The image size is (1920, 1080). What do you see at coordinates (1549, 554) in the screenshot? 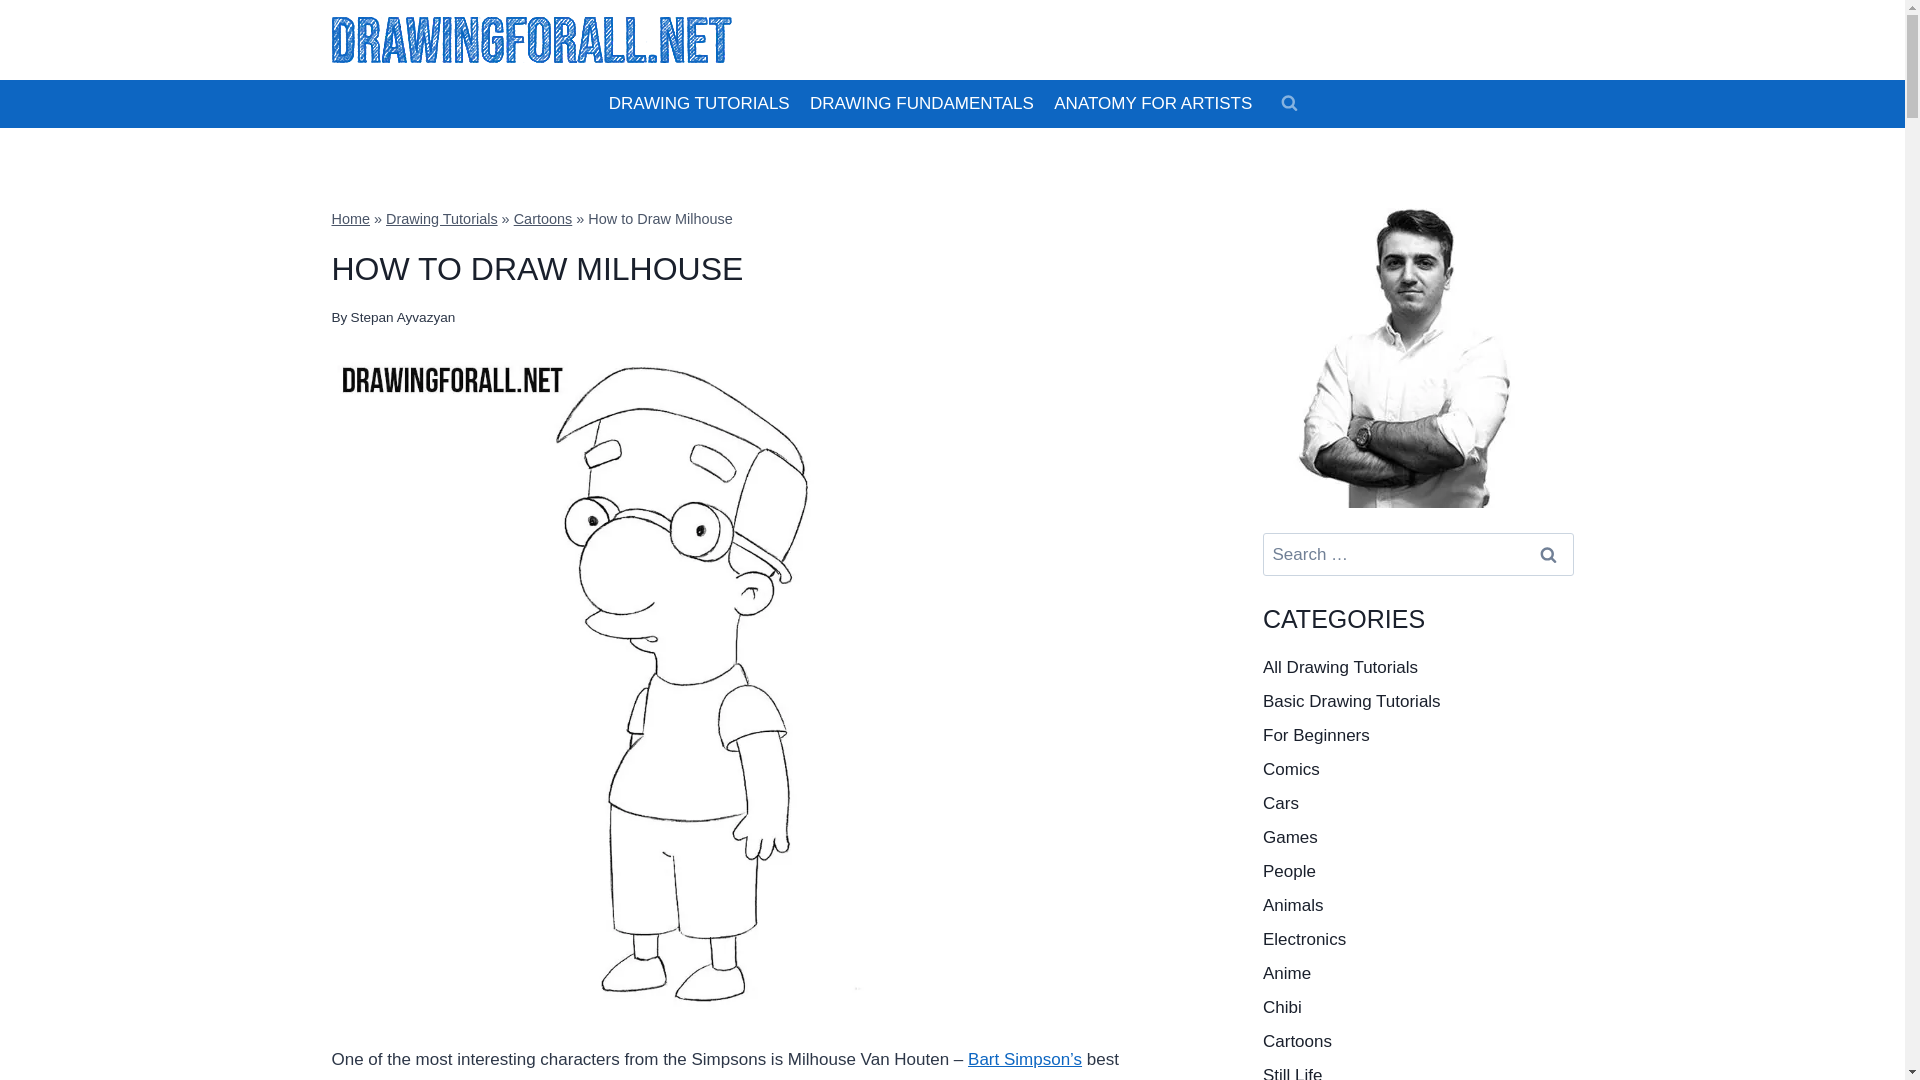
I see `Search` at bounding box center [1549, 554].